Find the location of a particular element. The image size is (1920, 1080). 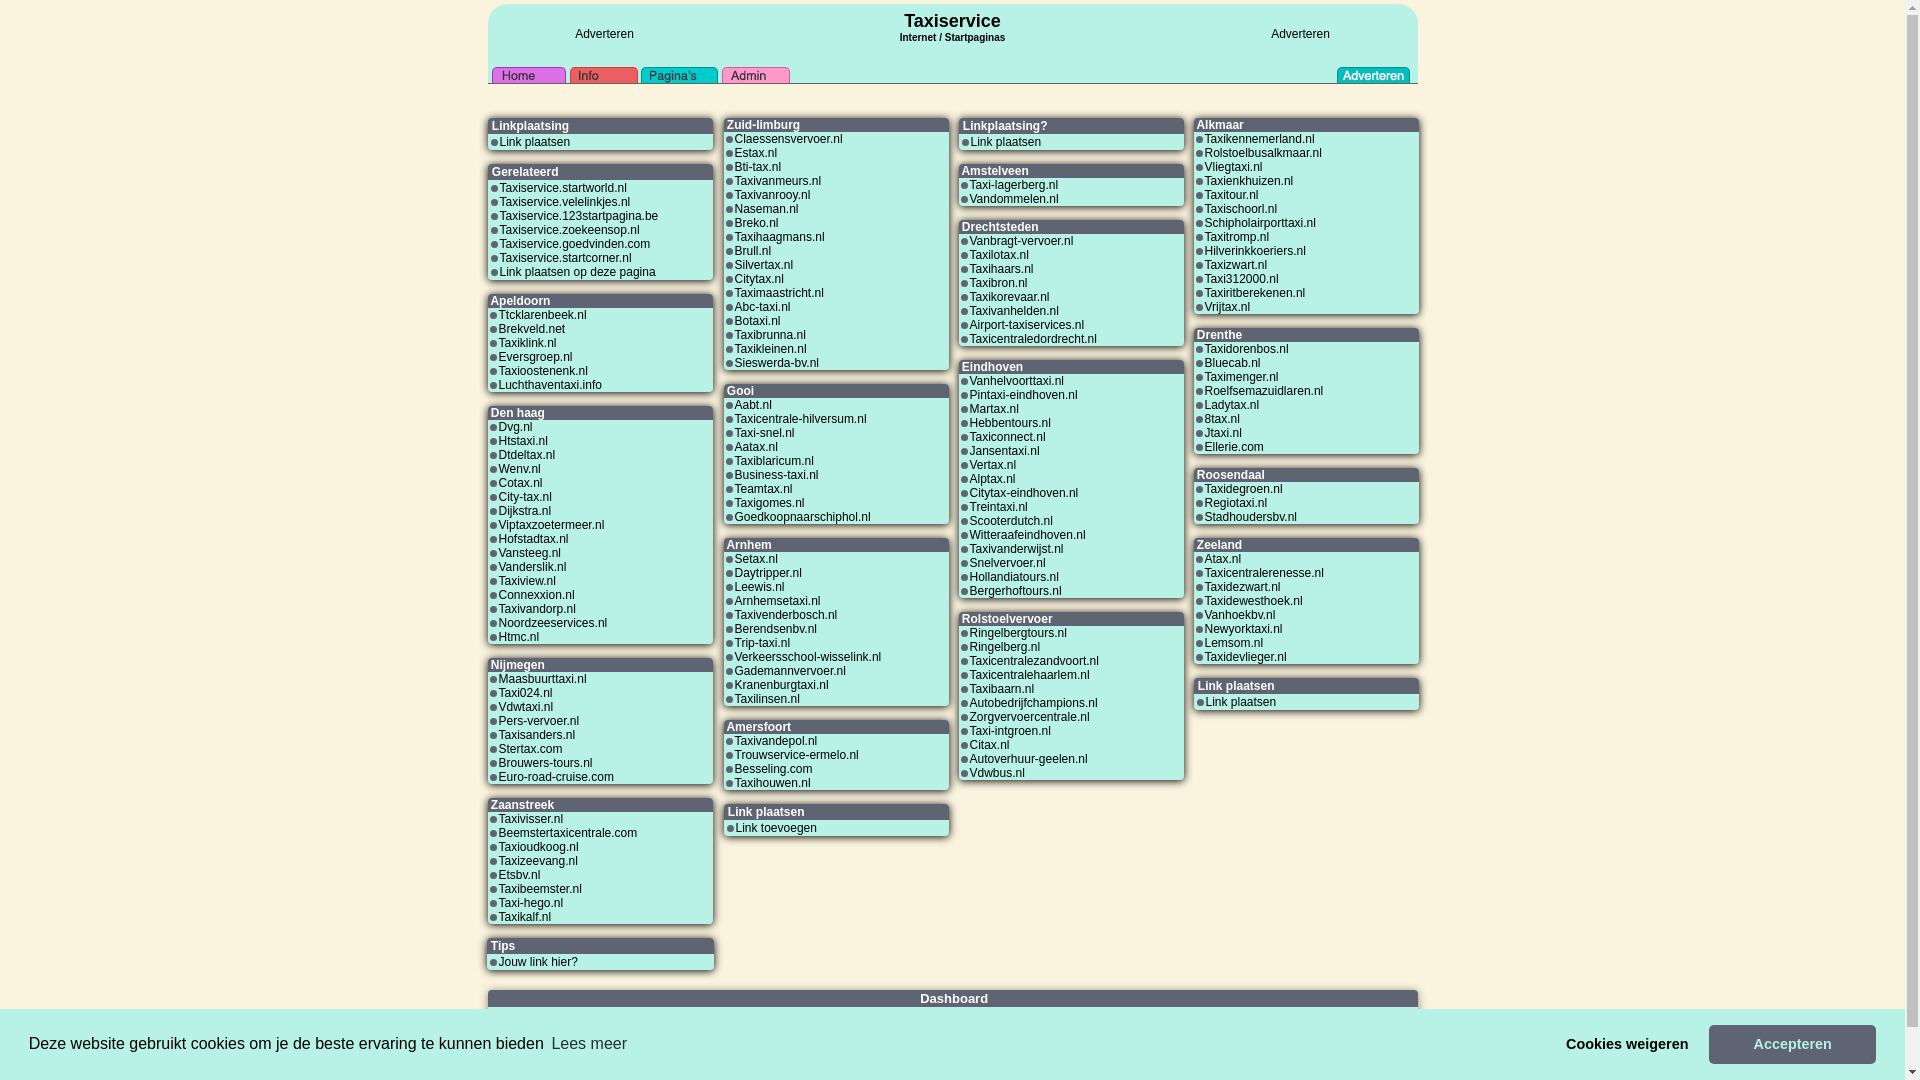

Vdwtaxi.nl is located at coordinates (526, 707).